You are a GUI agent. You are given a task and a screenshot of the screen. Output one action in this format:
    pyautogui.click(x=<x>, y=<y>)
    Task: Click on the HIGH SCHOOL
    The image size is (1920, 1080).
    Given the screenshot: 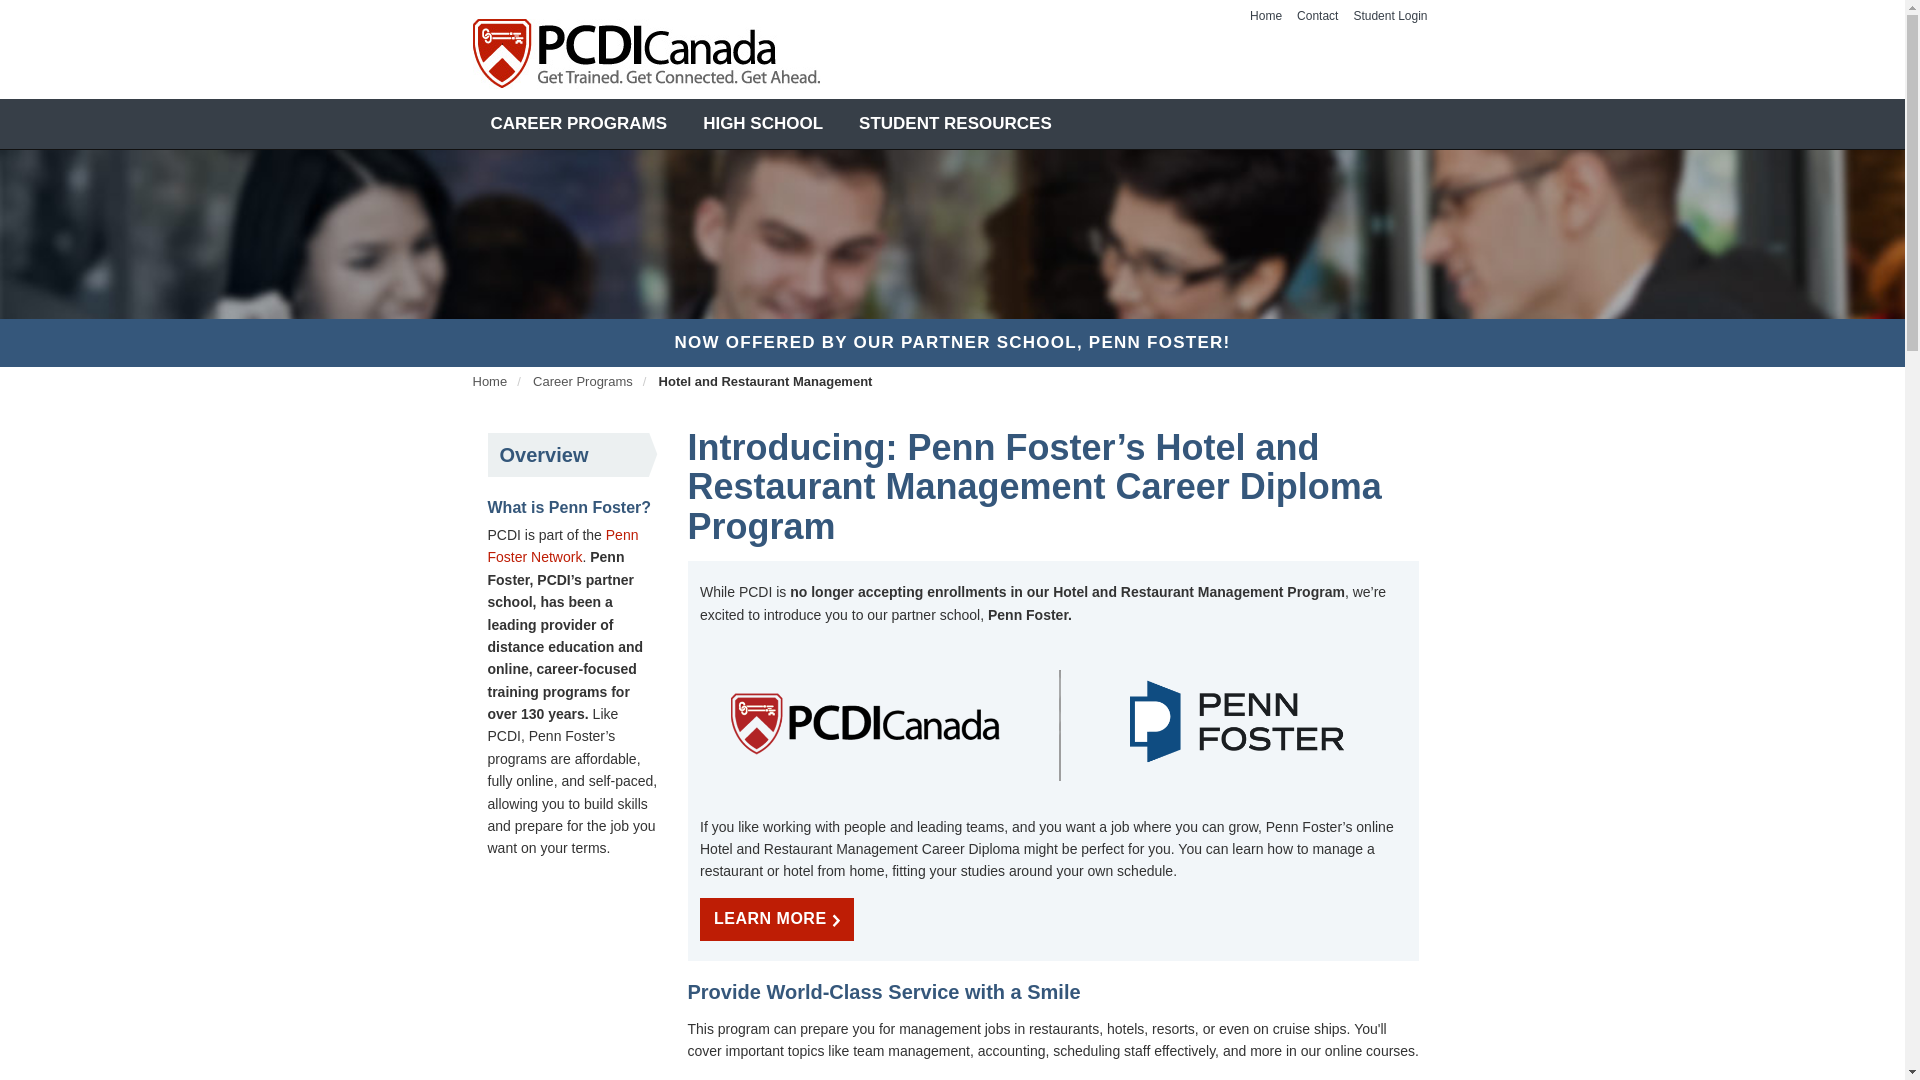 What is the action you would take?
    pyautogui.click(x=762, y=124)
    